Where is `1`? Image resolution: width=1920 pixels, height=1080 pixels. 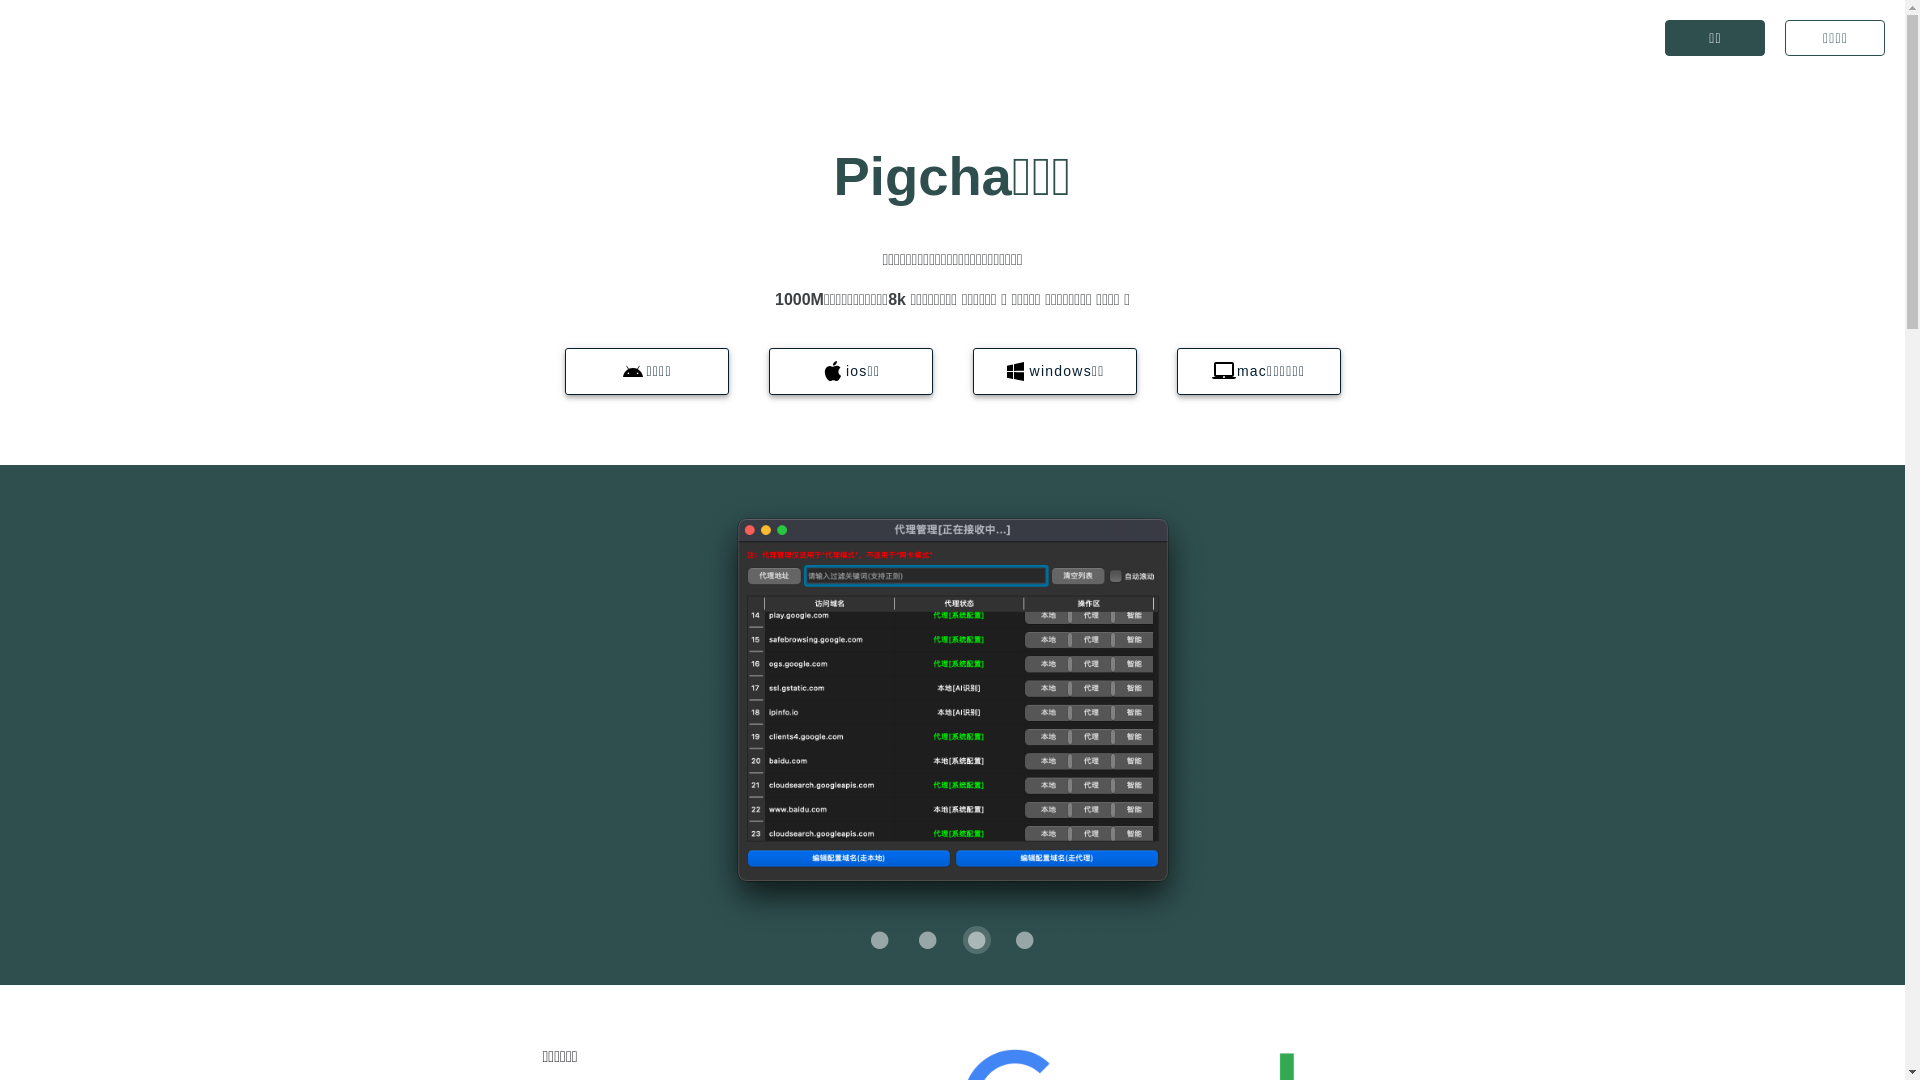
1 is located at coordinates (928, 940).